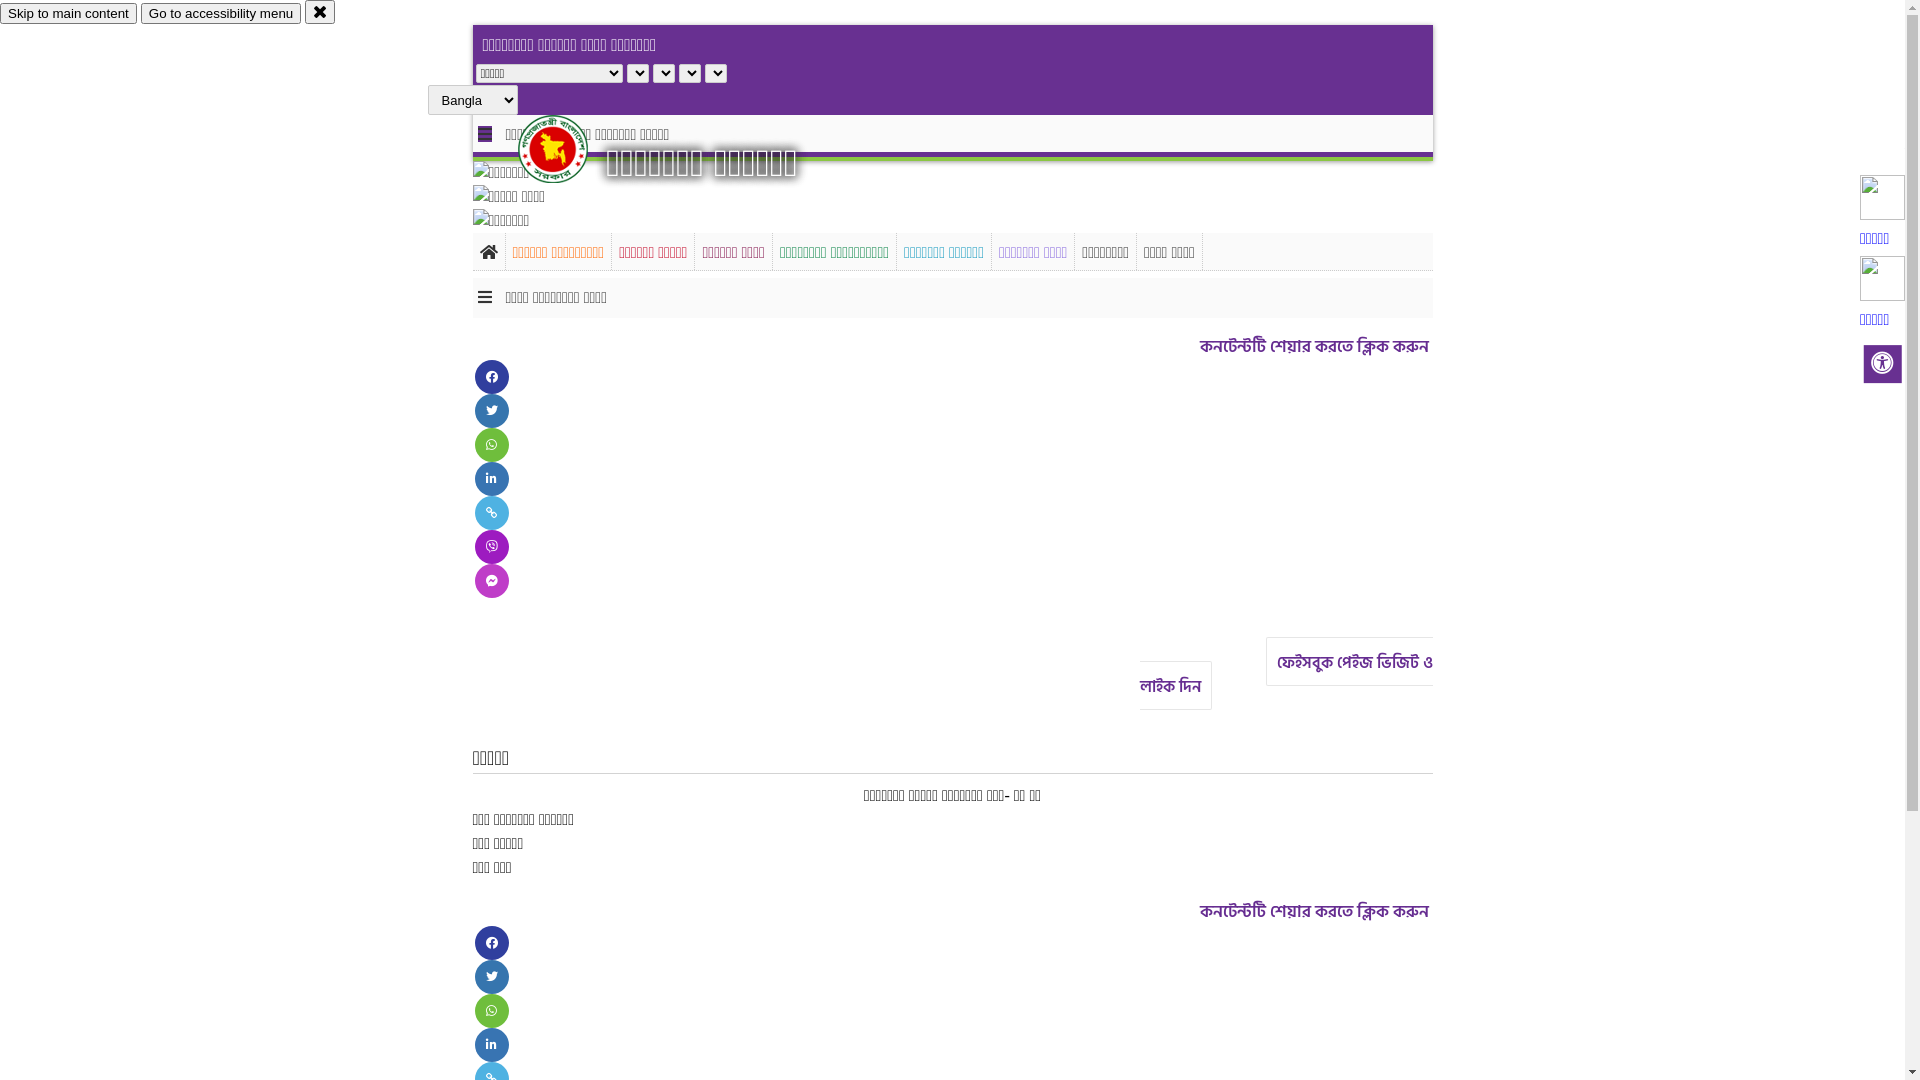 Image resolution: width=1920 pixels, height=1080 pixels. What do you see at coordinates (570, 149) in the screenshot?
I see `
                
            ` at bounding box center [570, 149].